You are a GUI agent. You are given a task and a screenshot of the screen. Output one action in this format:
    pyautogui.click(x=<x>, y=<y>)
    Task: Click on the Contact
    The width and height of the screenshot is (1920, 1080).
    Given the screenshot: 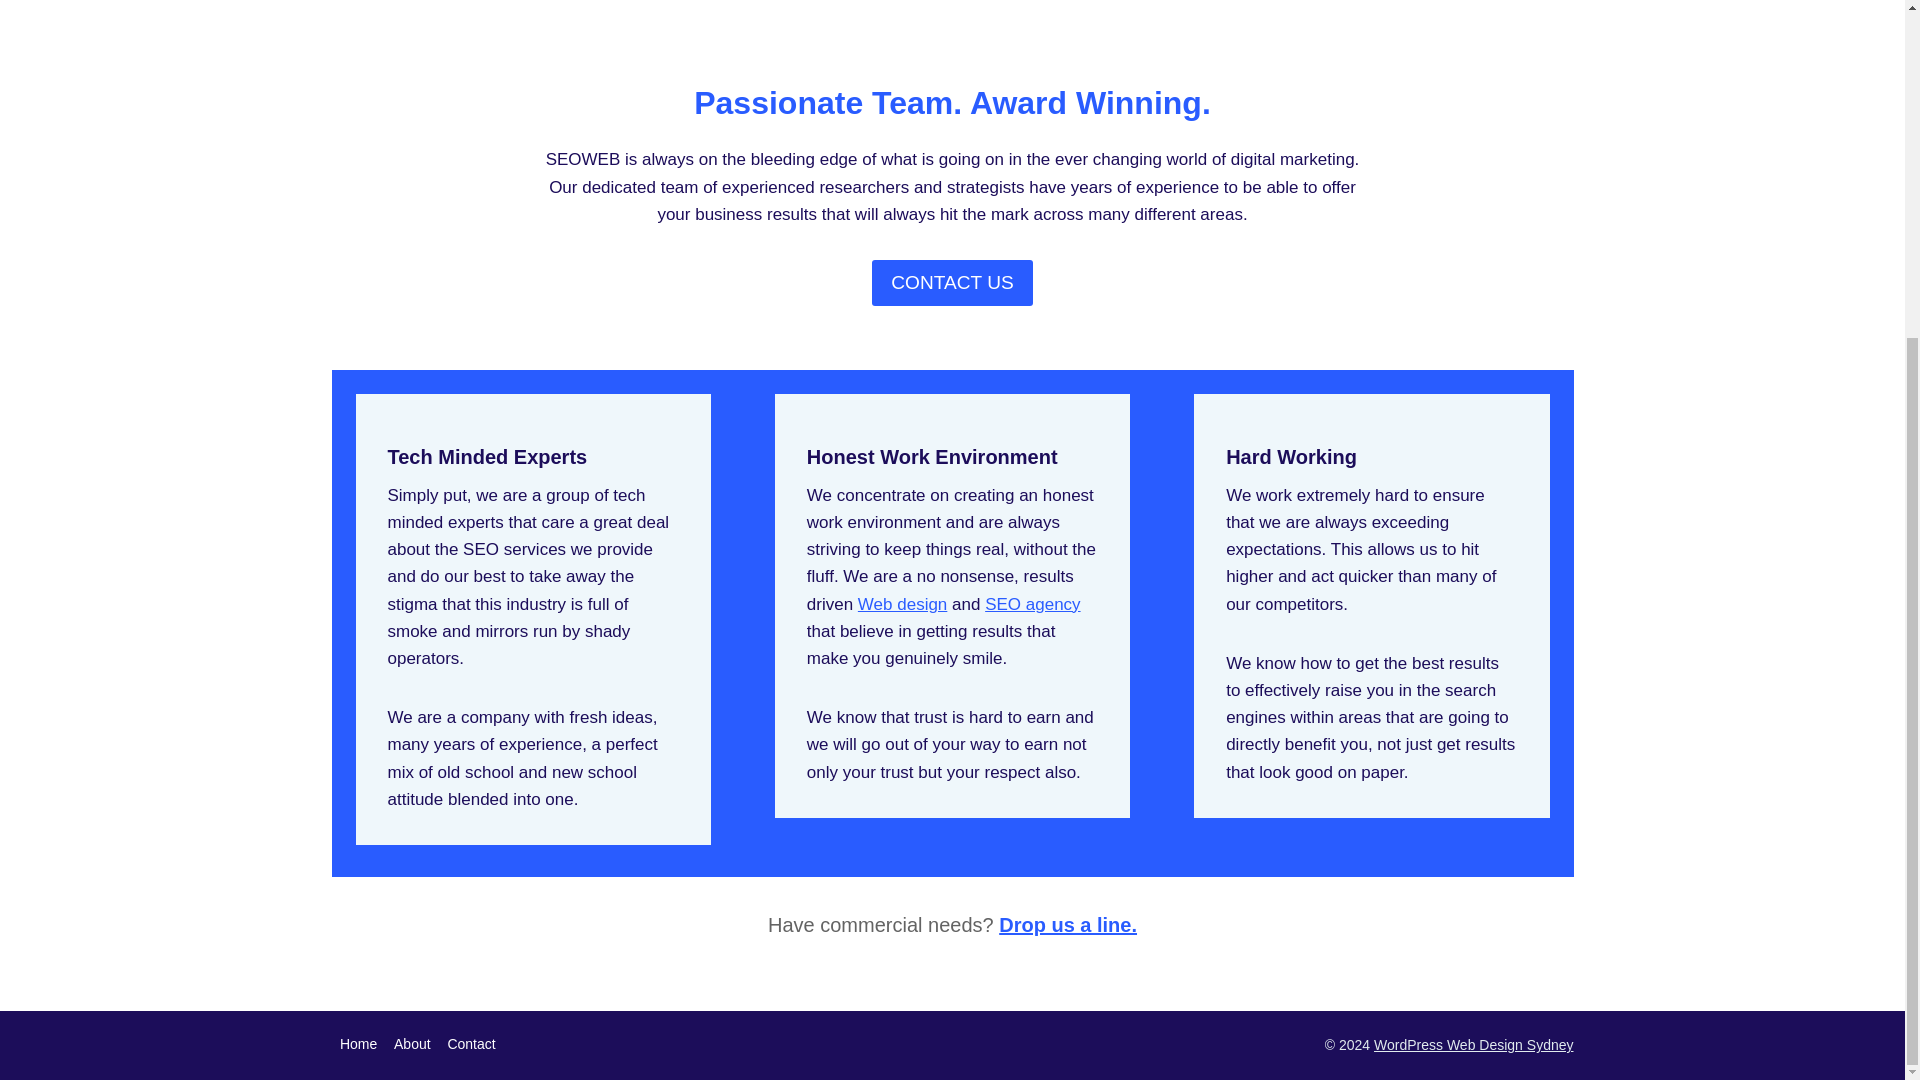 What is the action you would take?
    pyautogui.click(x=471, y=1044)
    